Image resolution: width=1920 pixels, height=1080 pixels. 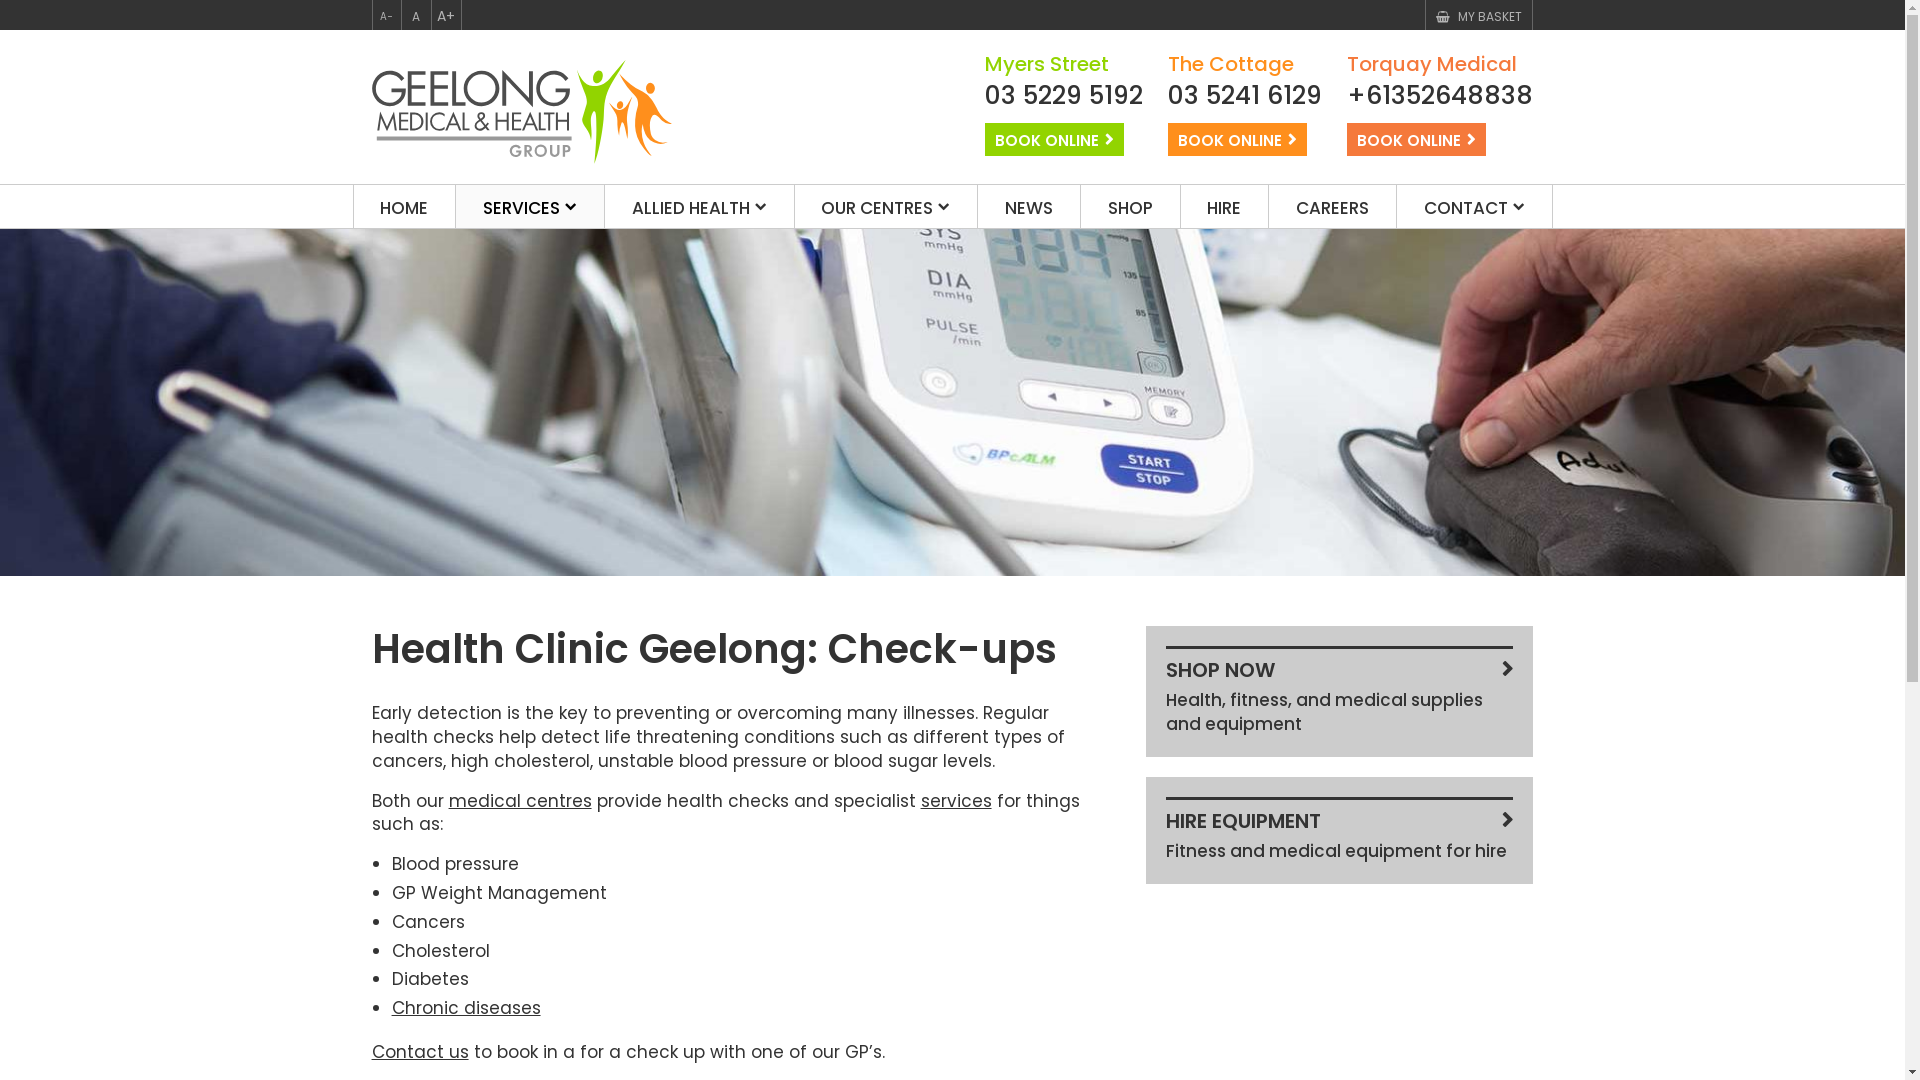 What do you see at coordinates (1054, 139) in the screenshot?
I see `BOOK ONLINE` at bounding box center [1054, 139].